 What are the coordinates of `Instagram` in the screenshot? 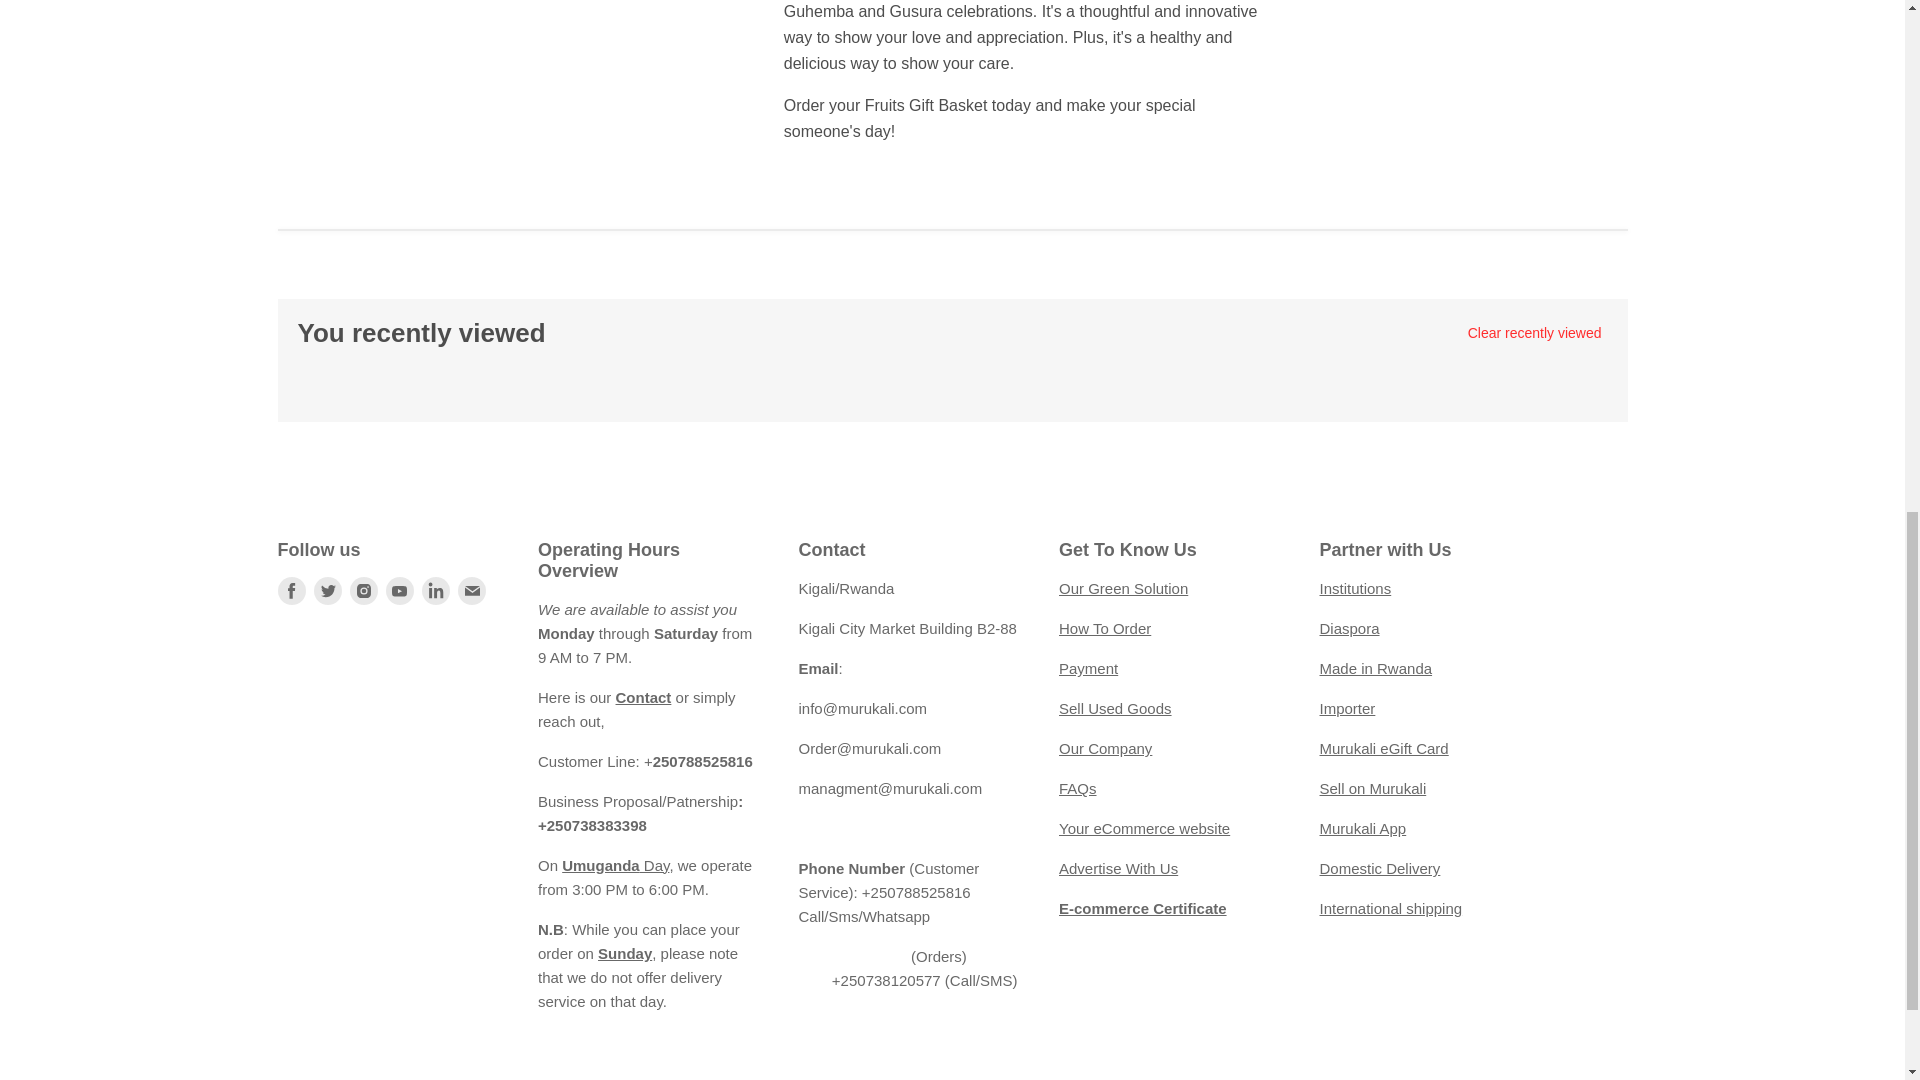 It's located at (364, 590).